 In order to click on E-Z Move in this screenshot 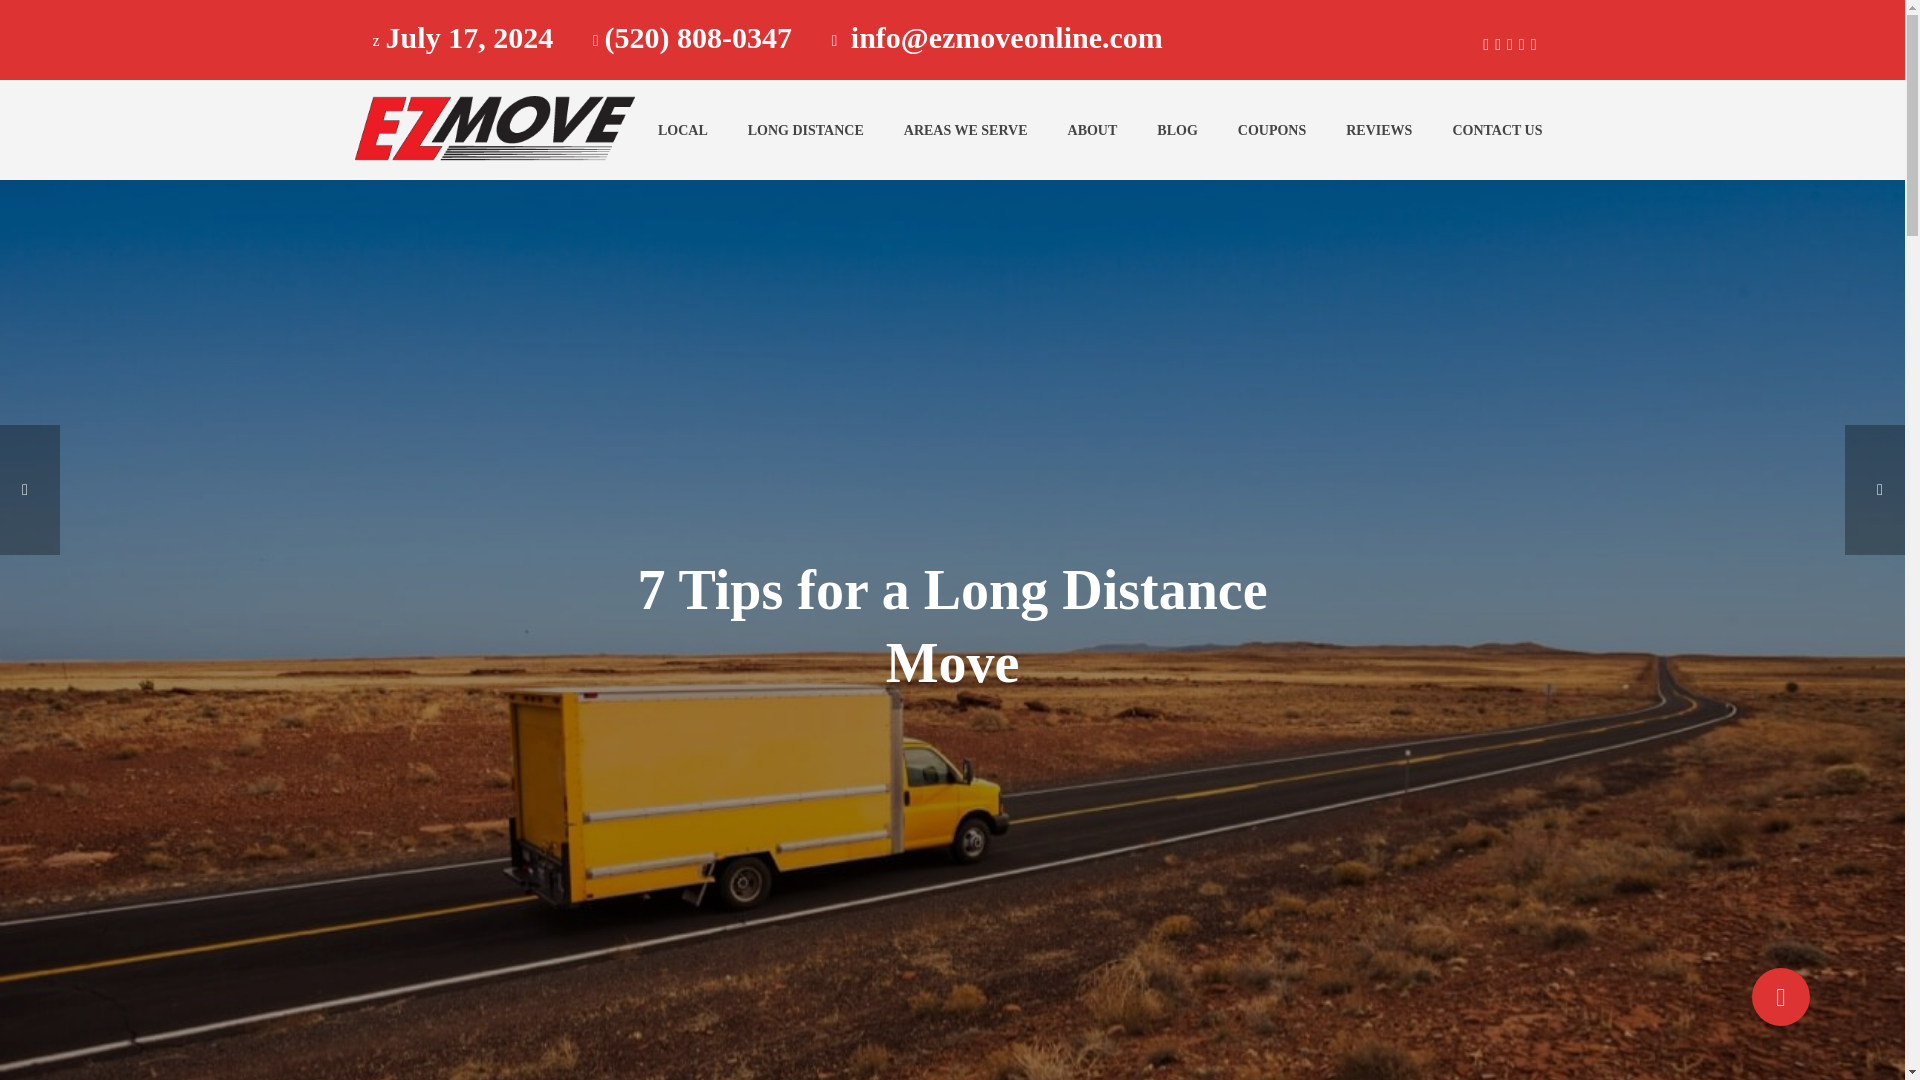, I will do `click(491, 129)`.